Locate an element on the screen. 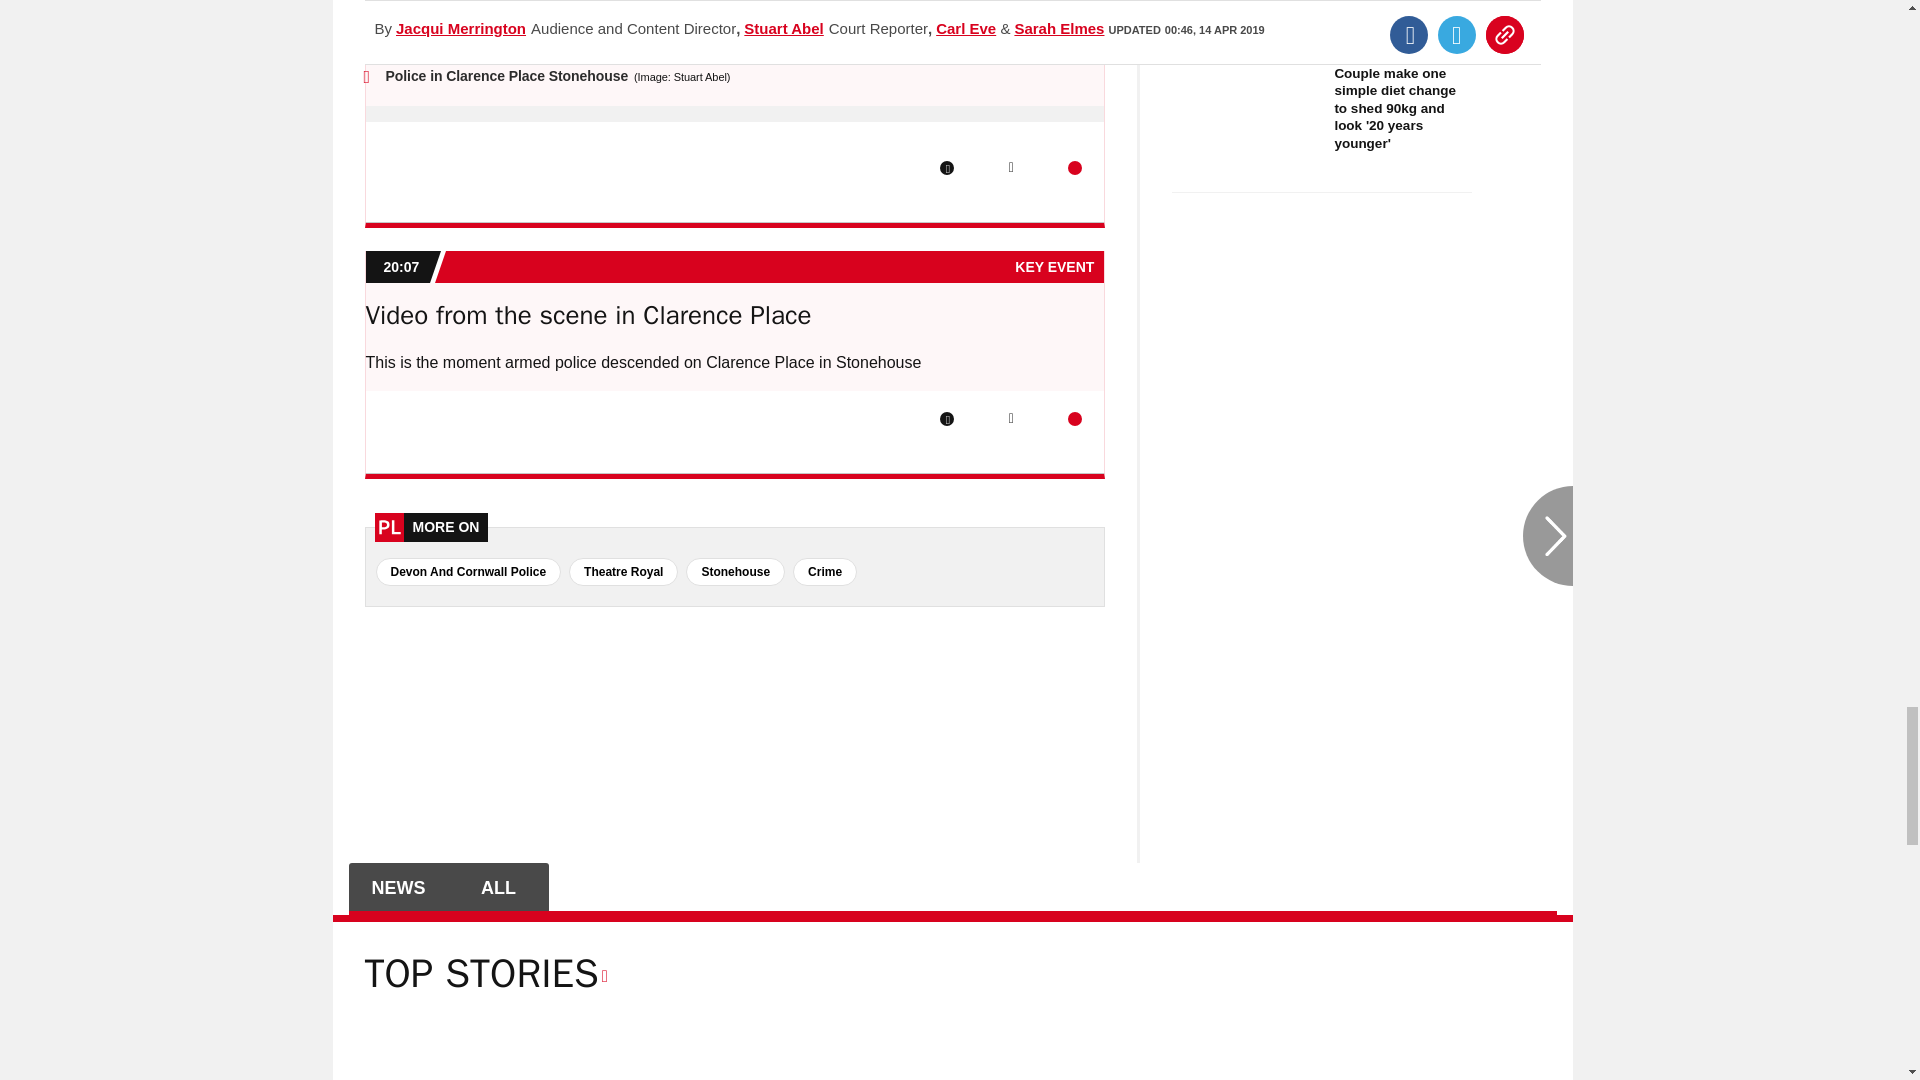 This screenshot has width=1920, height=1080. Facebook is located at coordinates (947, 418).